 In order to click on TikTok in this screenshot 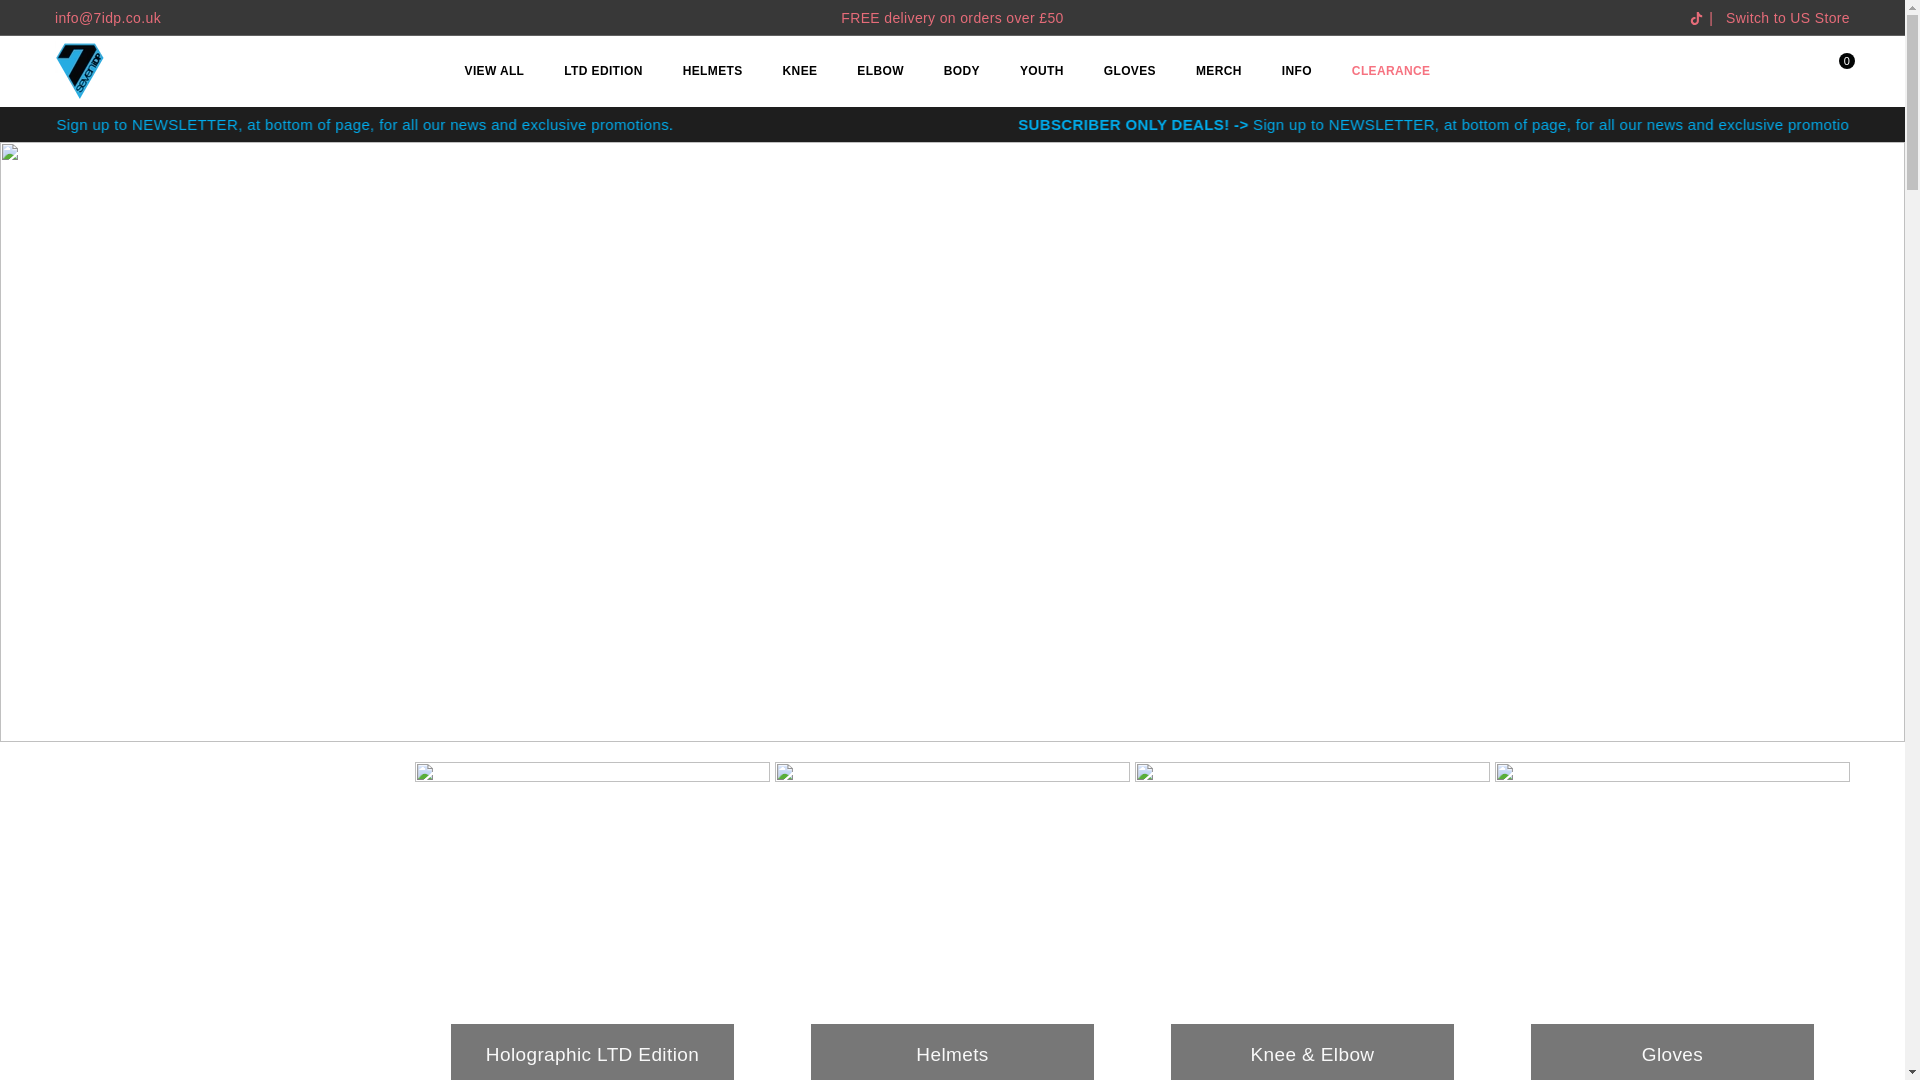, I will do `click(1696, 18)`.